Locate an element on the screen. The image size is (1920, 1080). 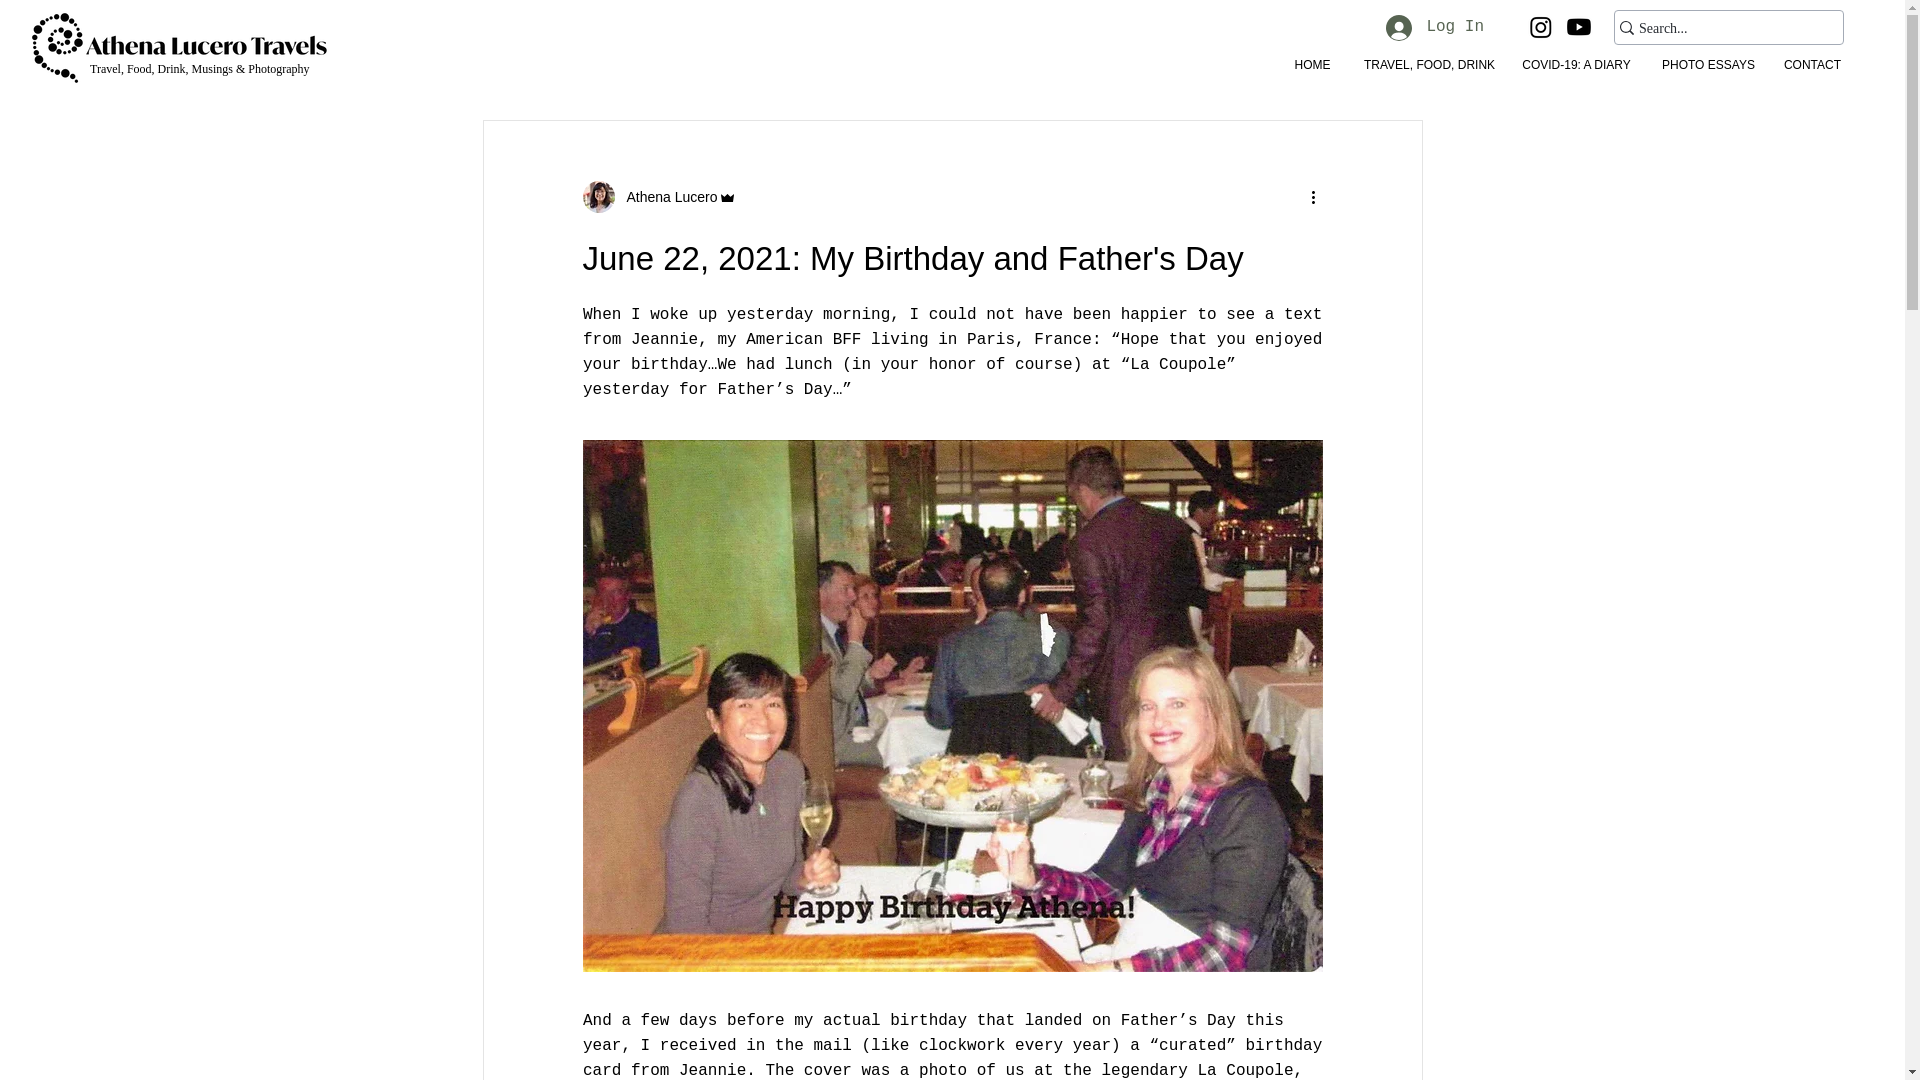
Athena Lucero is located at coordinates (658, 196).